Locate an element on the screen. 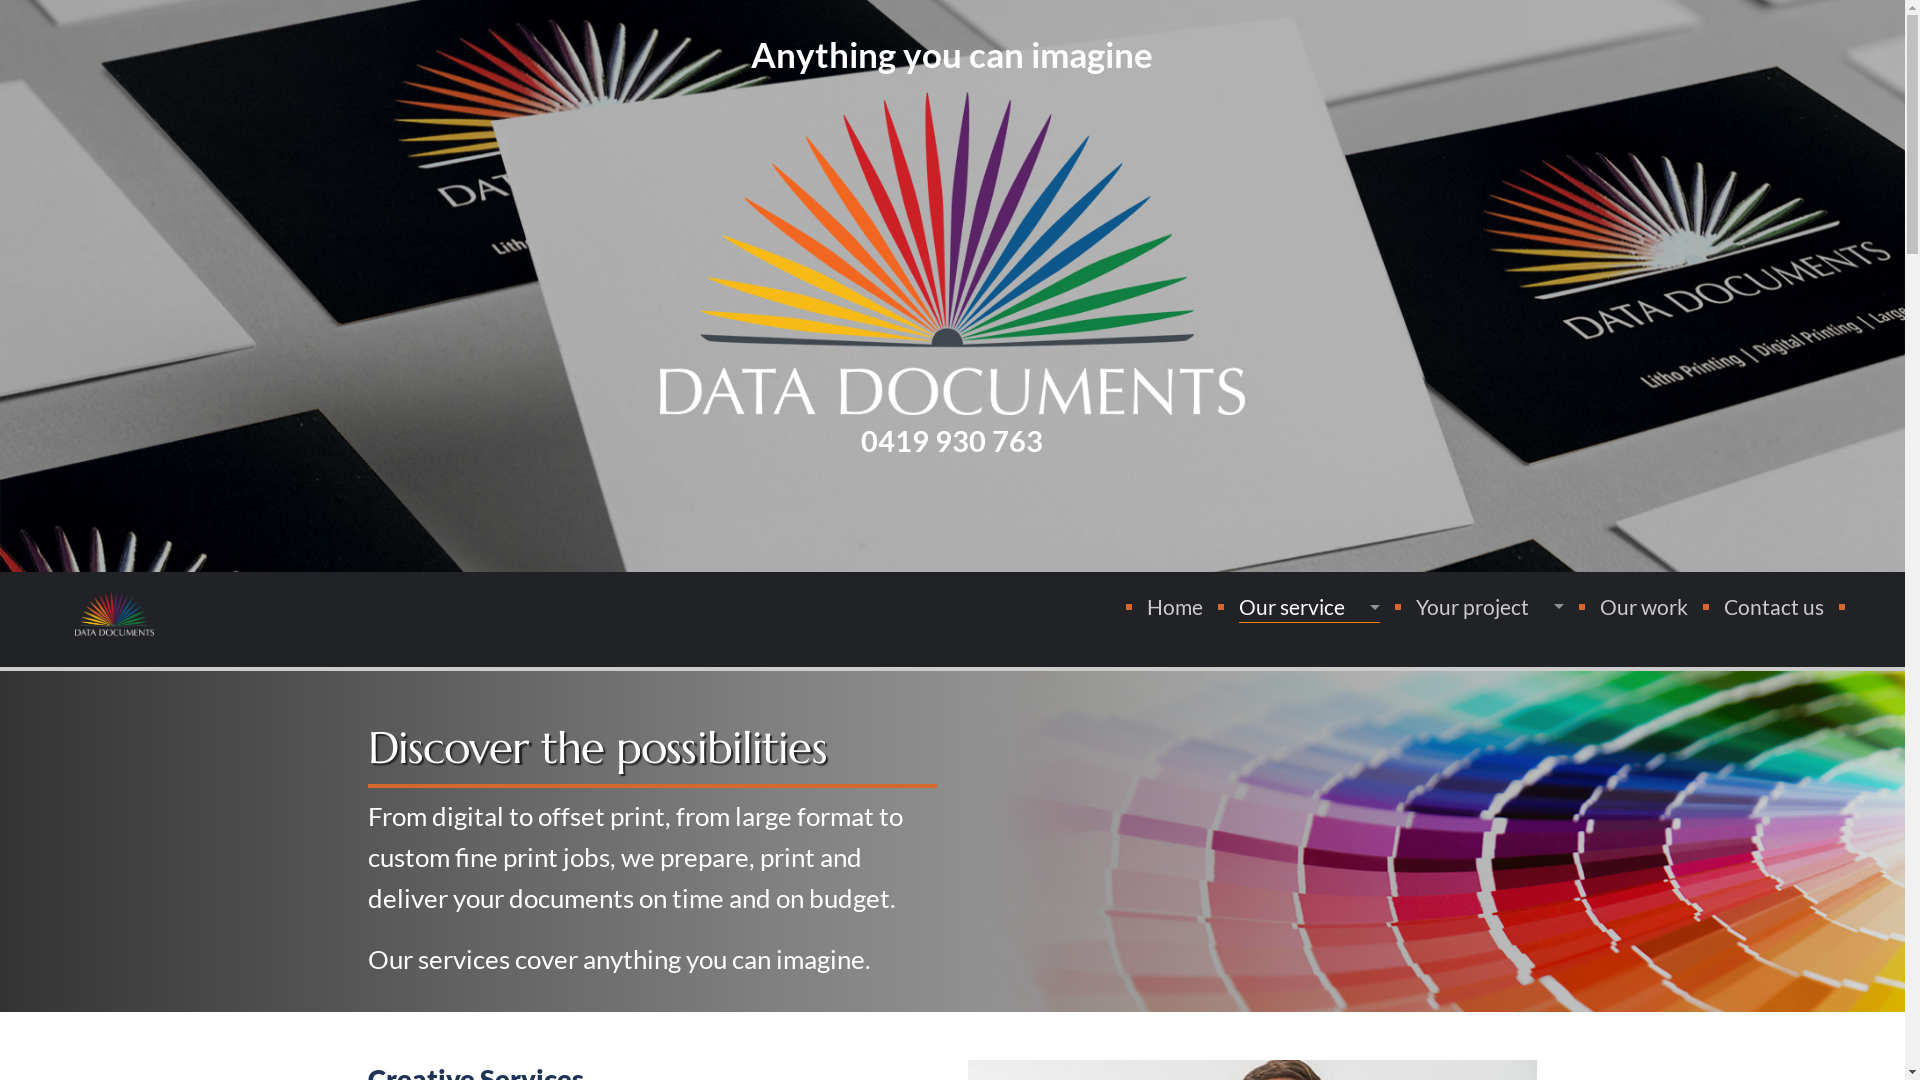 This screenshot has width=1920, height=1080. Your questions is located at coordinates (1302, 914).